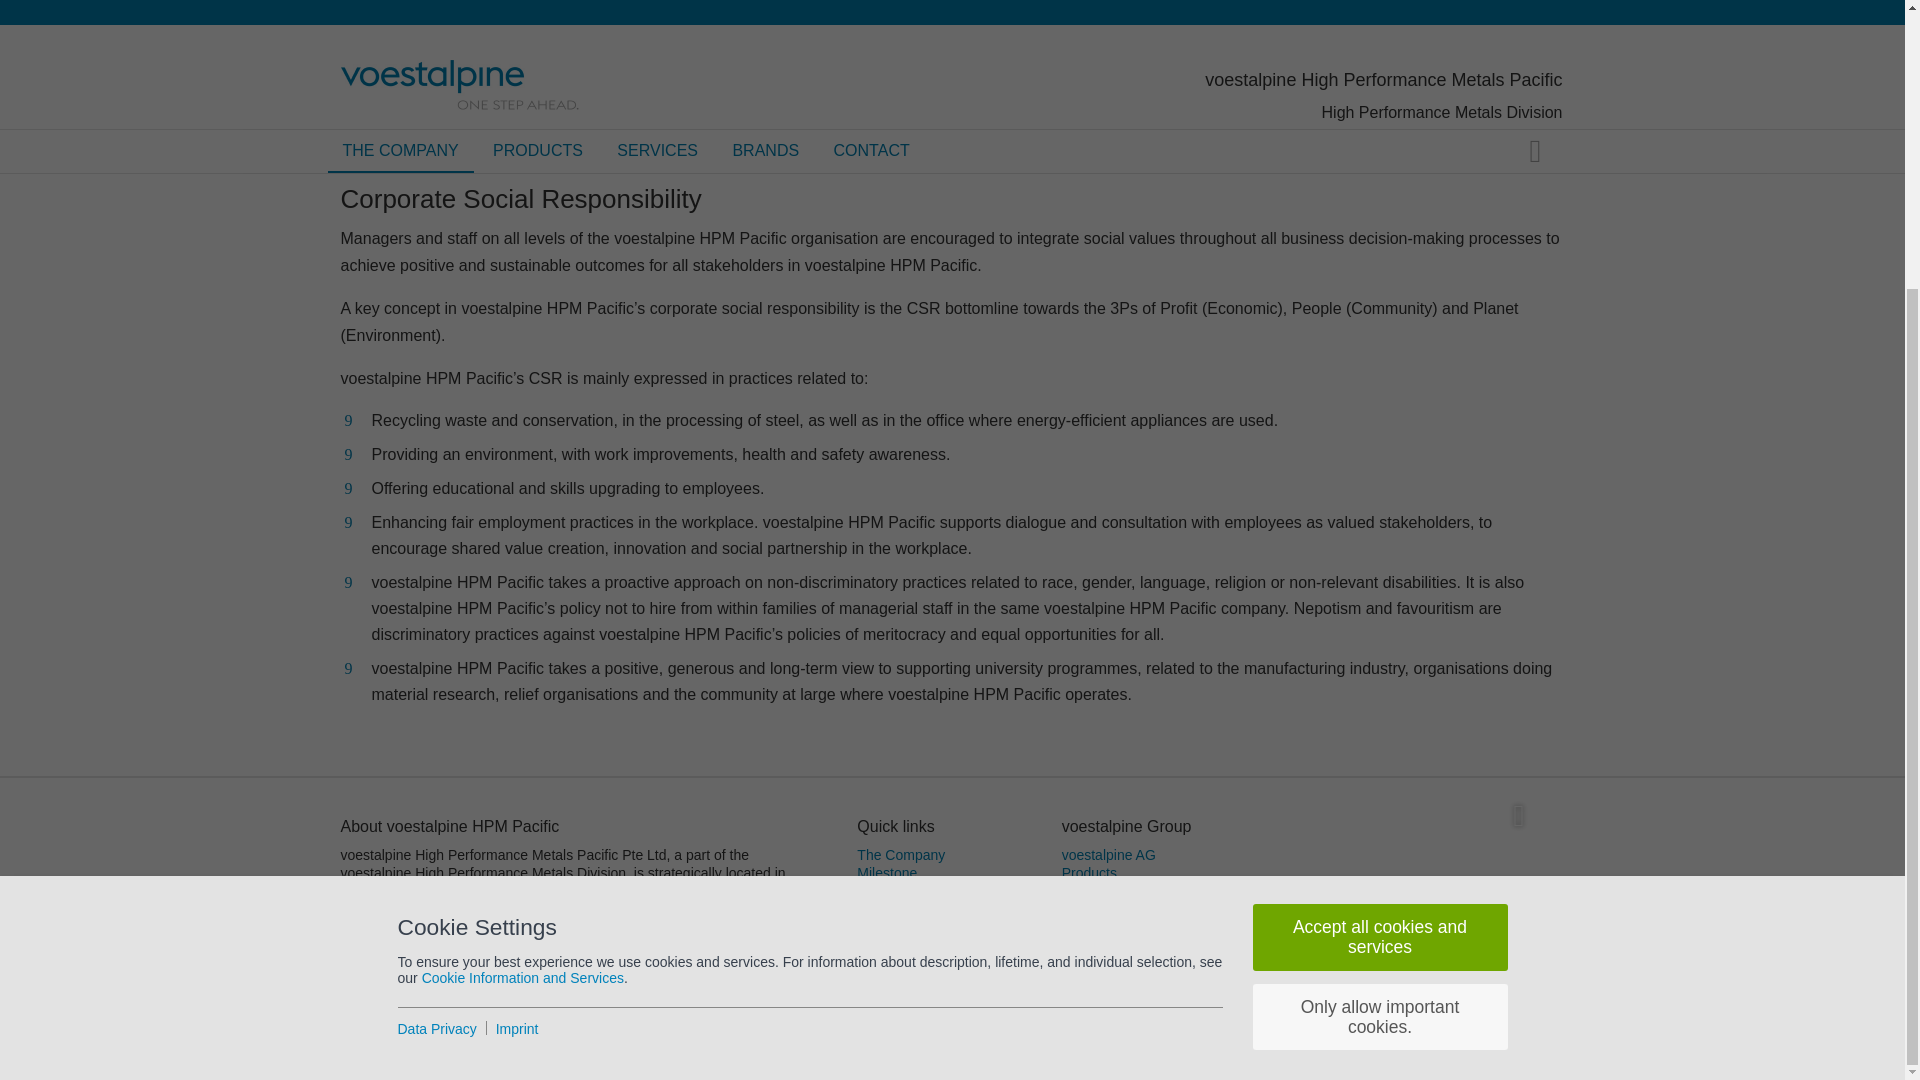 This screenshot has width=1920, height=1080. Describe the element at coordinates (878, 927) in the screenshot. I see `Brands` at that location.